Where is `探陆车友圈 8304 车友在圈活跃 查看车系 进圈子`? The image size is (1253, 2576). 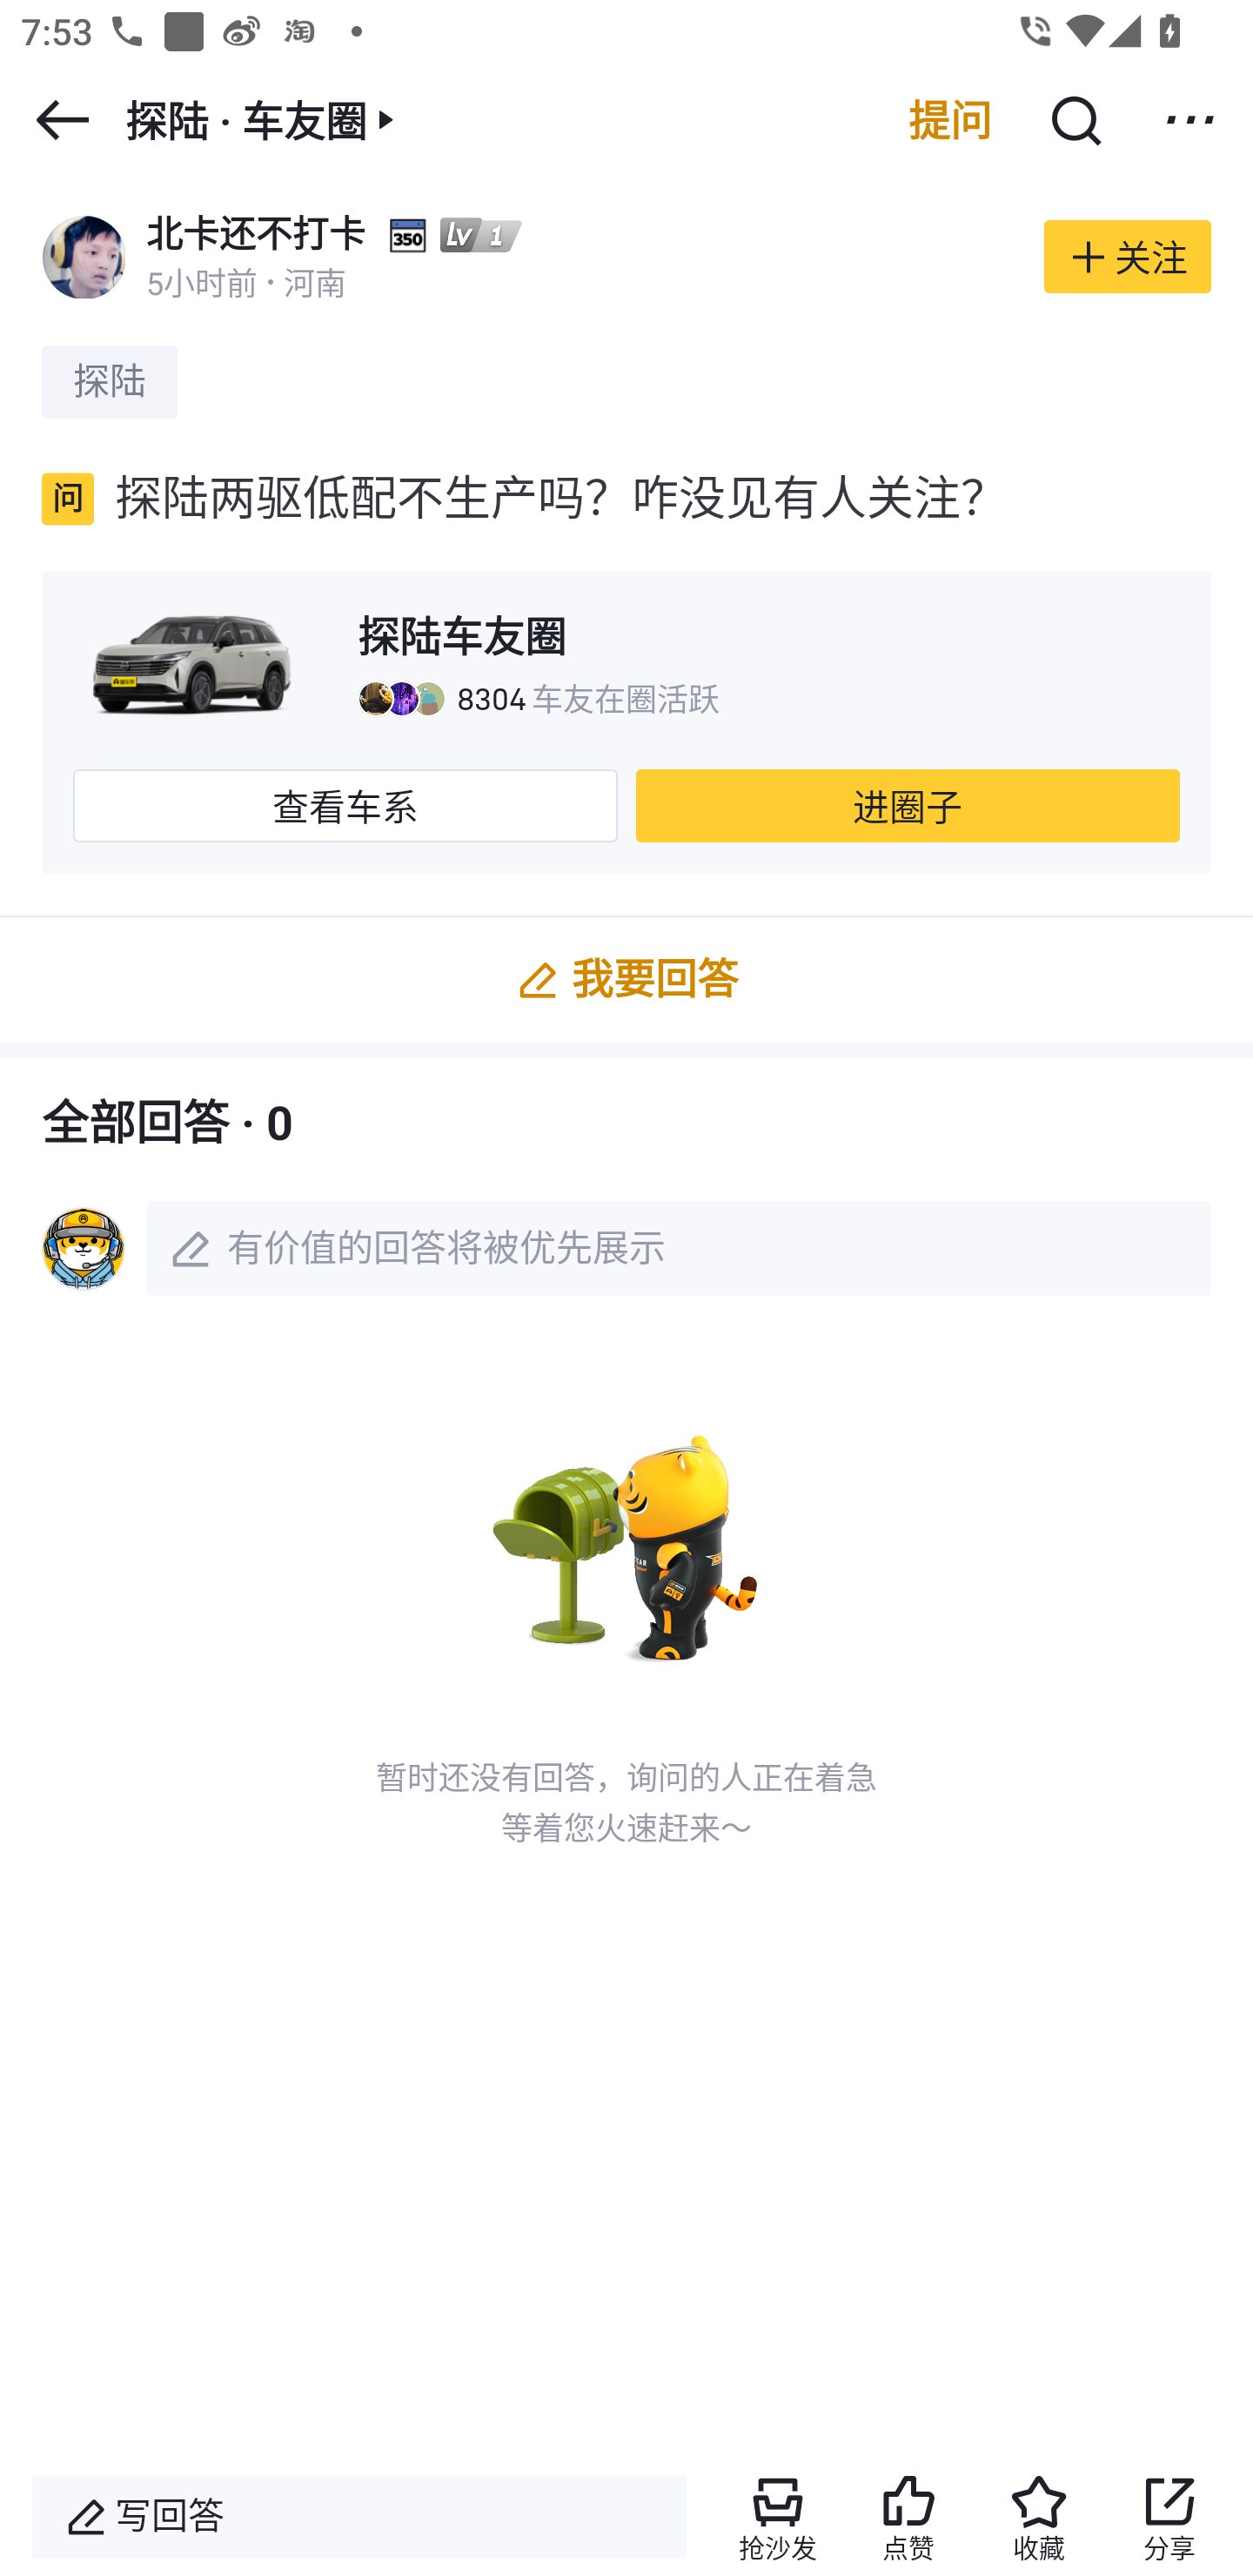 探陆车友圈 8304 车友在圈活跃 查看车系 进圈子 is located at coordinates (626, 722).